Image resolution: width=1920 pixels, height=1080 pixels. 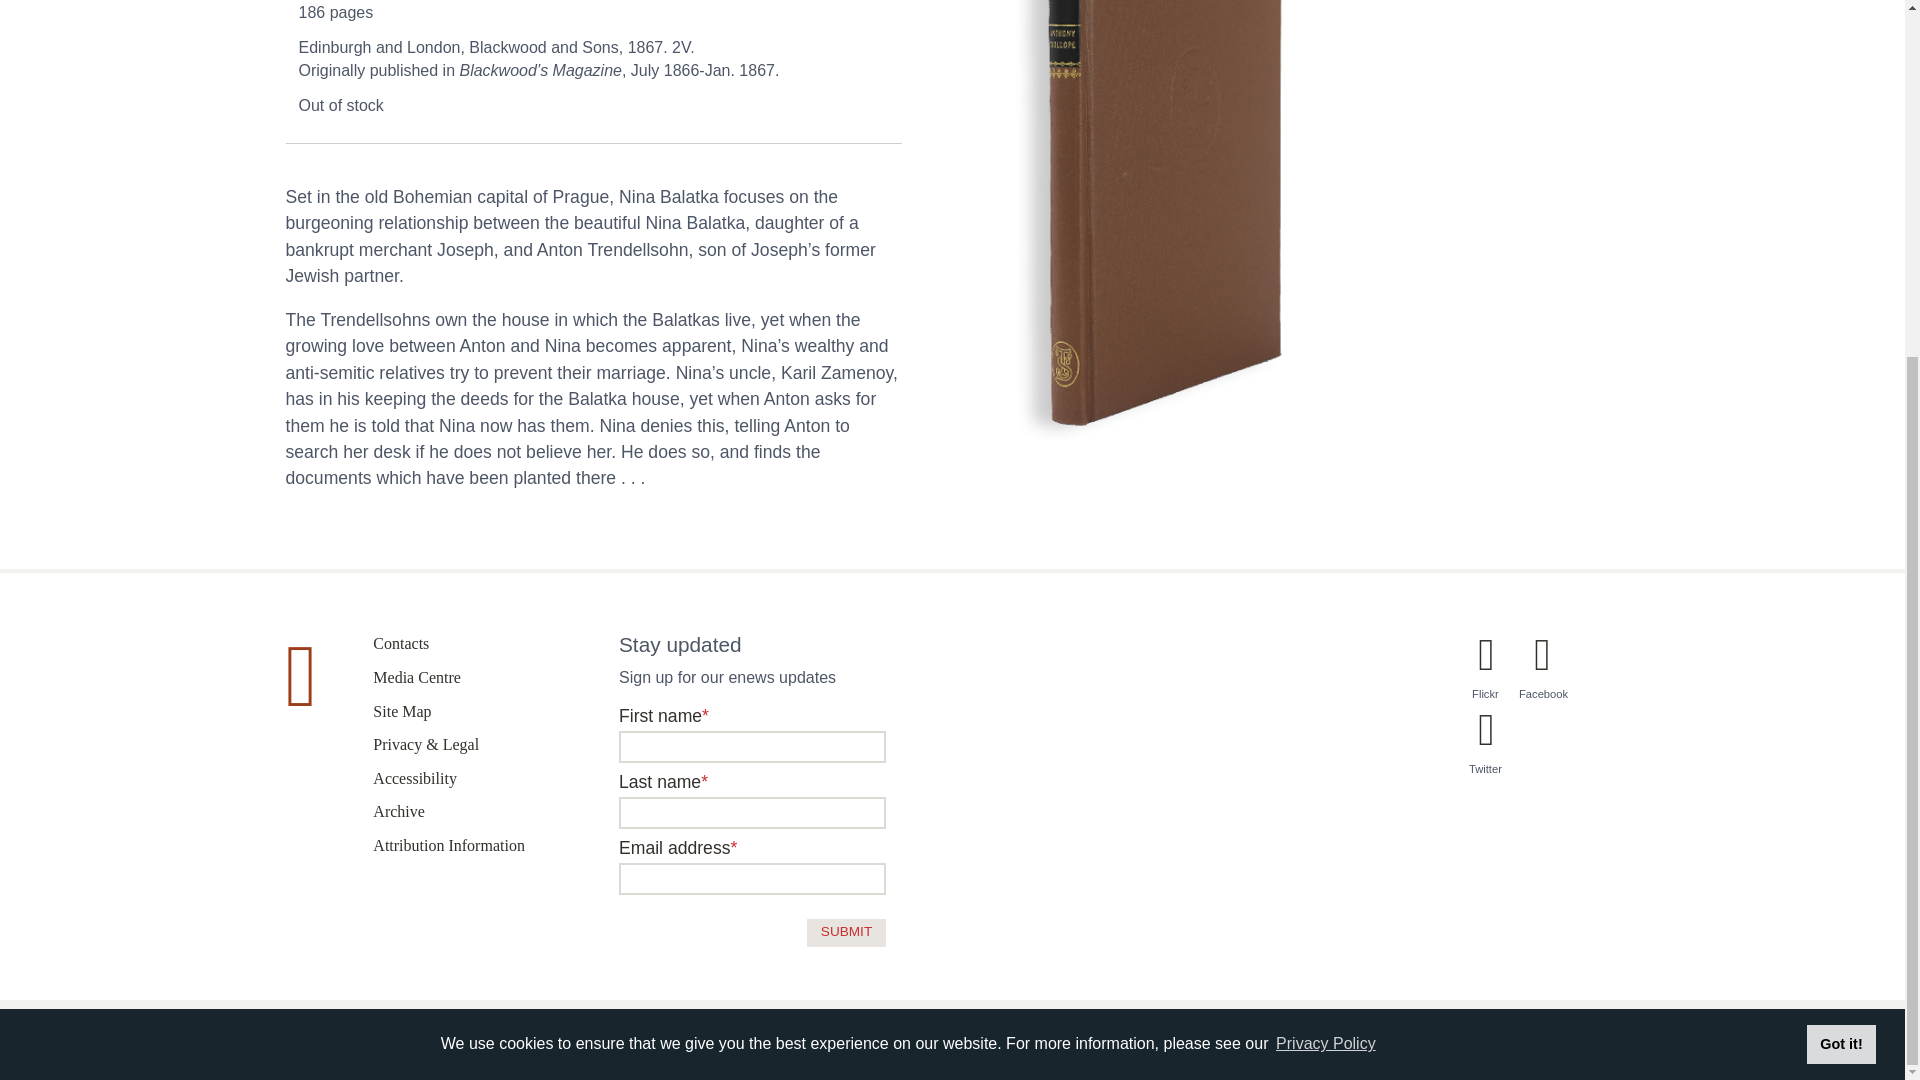 What do you see at coordinates (1486, 755) in the screenshot?
I see `Follow us on Twitter` at bounding box center [1486, 755].